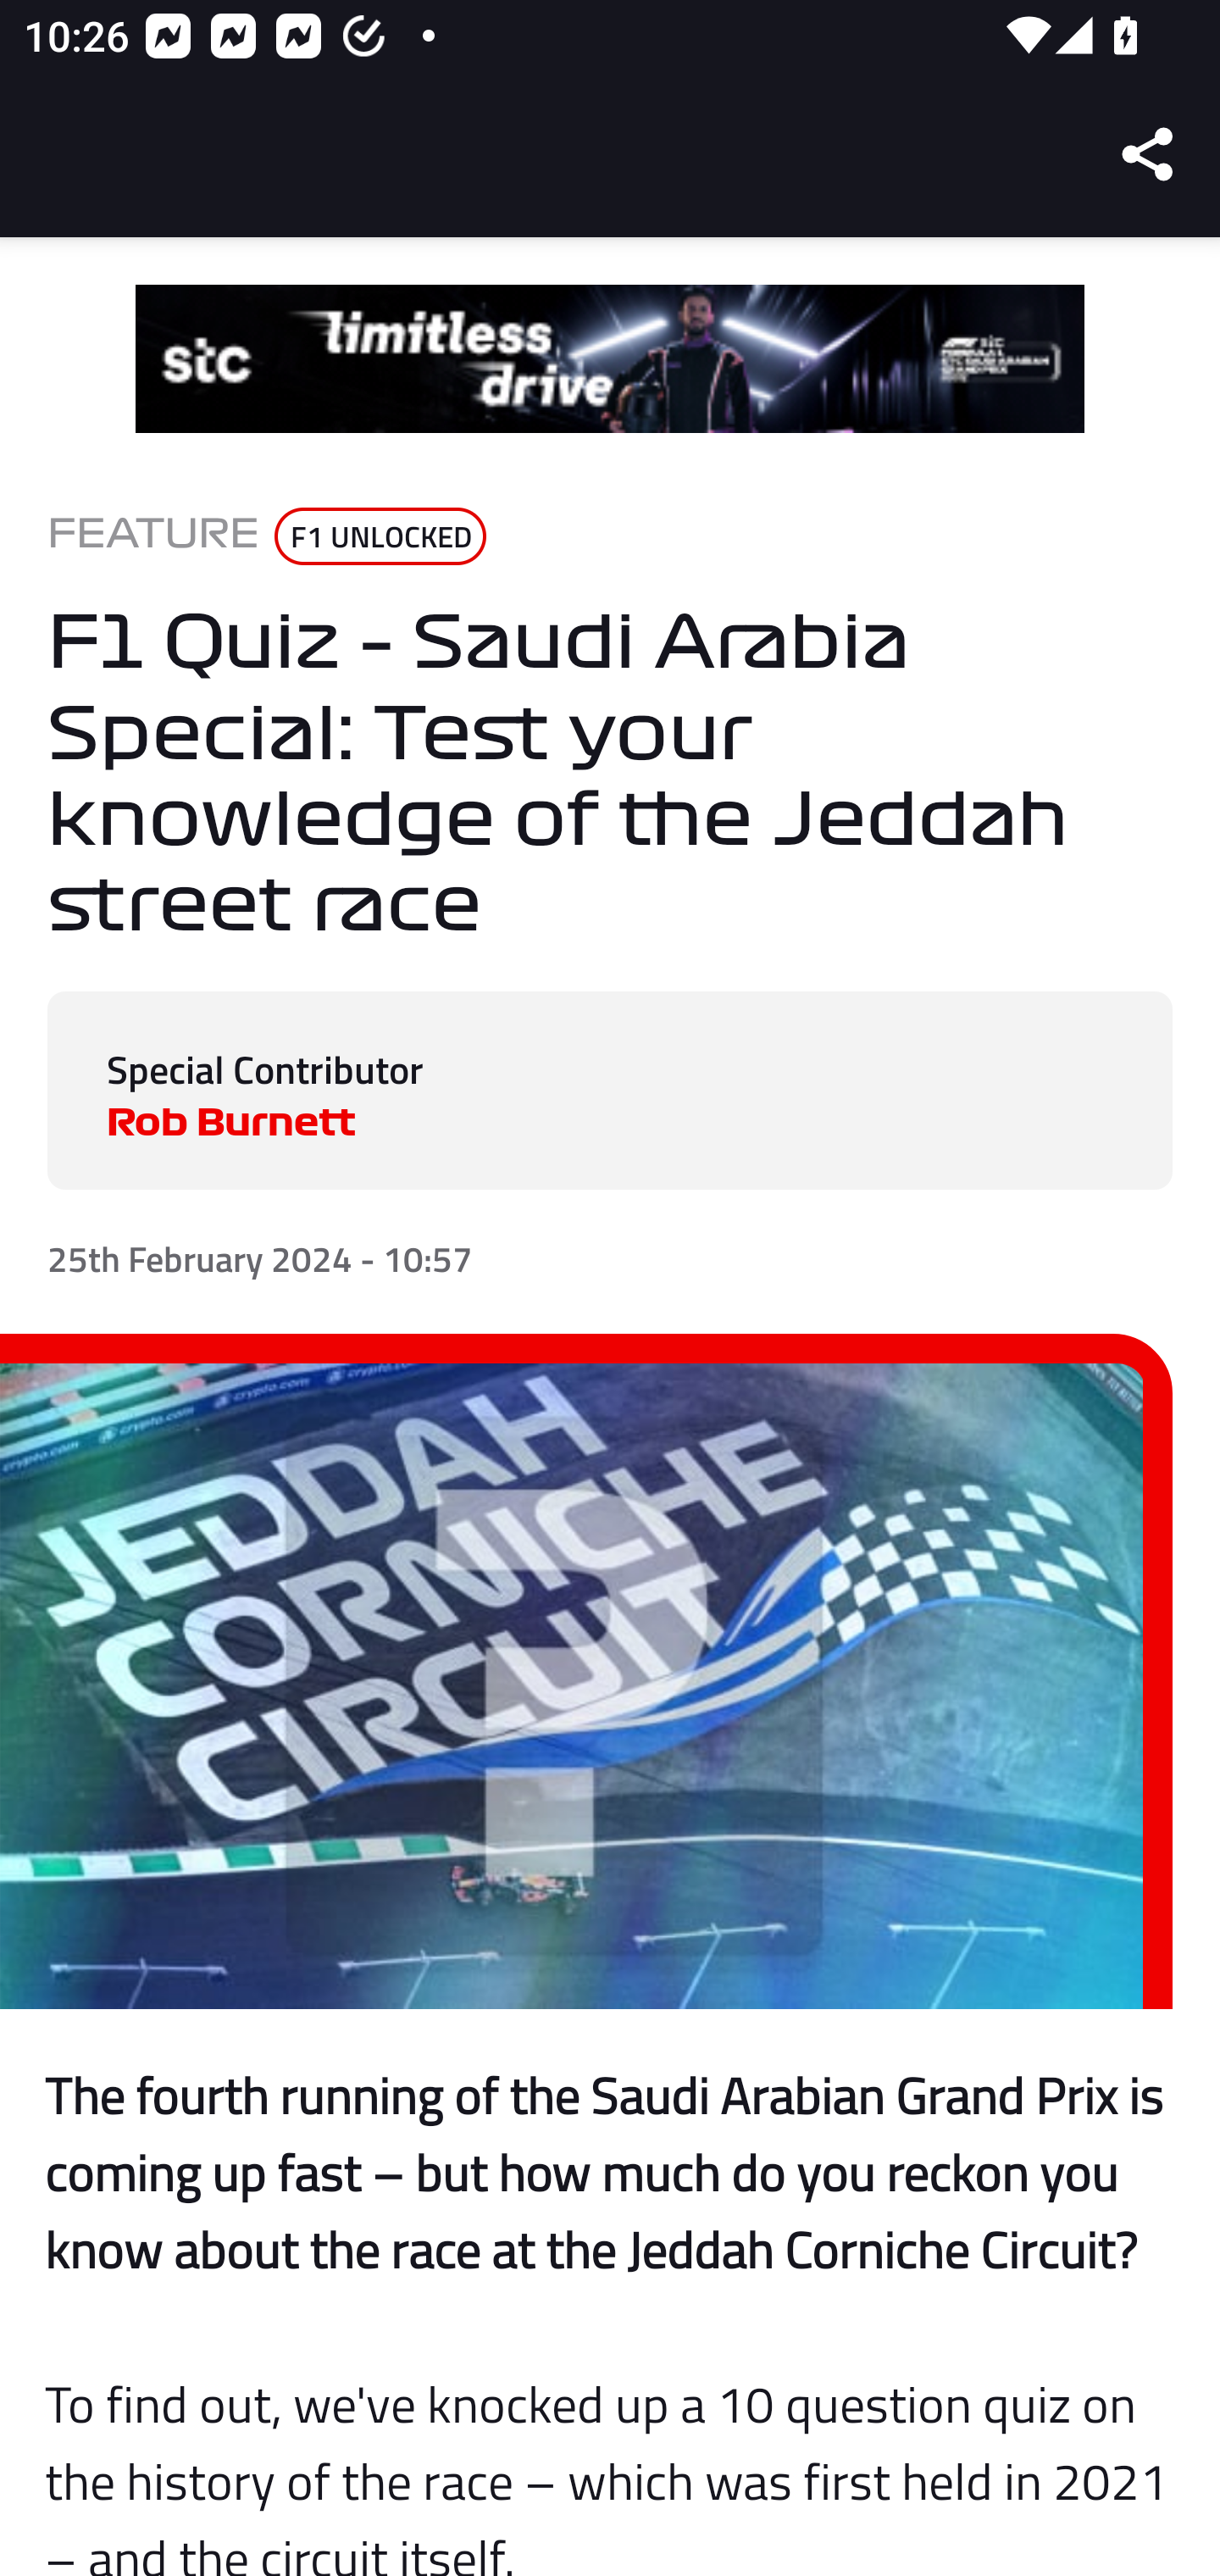  What do you see at coordinates (1149, 154) in the screenshot?
I see `Share` at bounding box center [1149, 154].